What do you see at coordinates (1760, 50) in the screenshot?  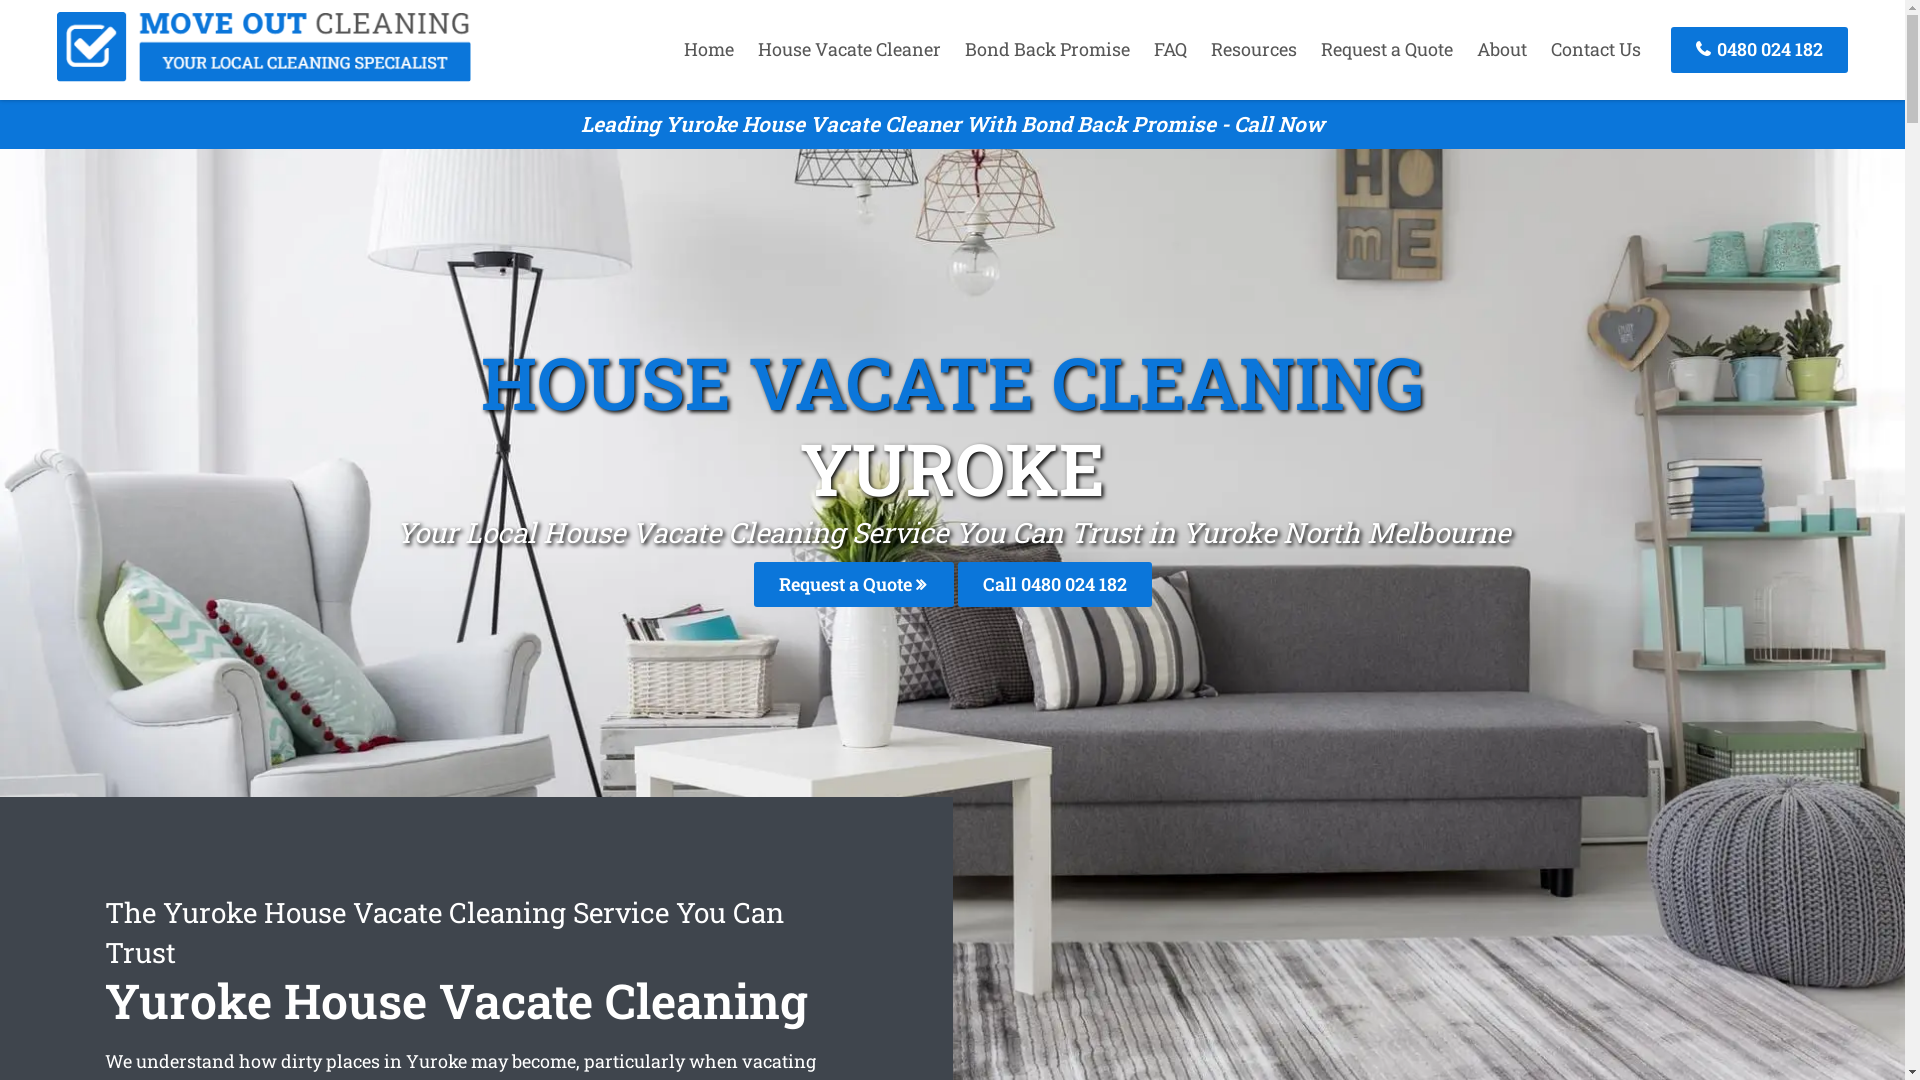 I see `0480 024 182` at bounding box center [1760, 50].